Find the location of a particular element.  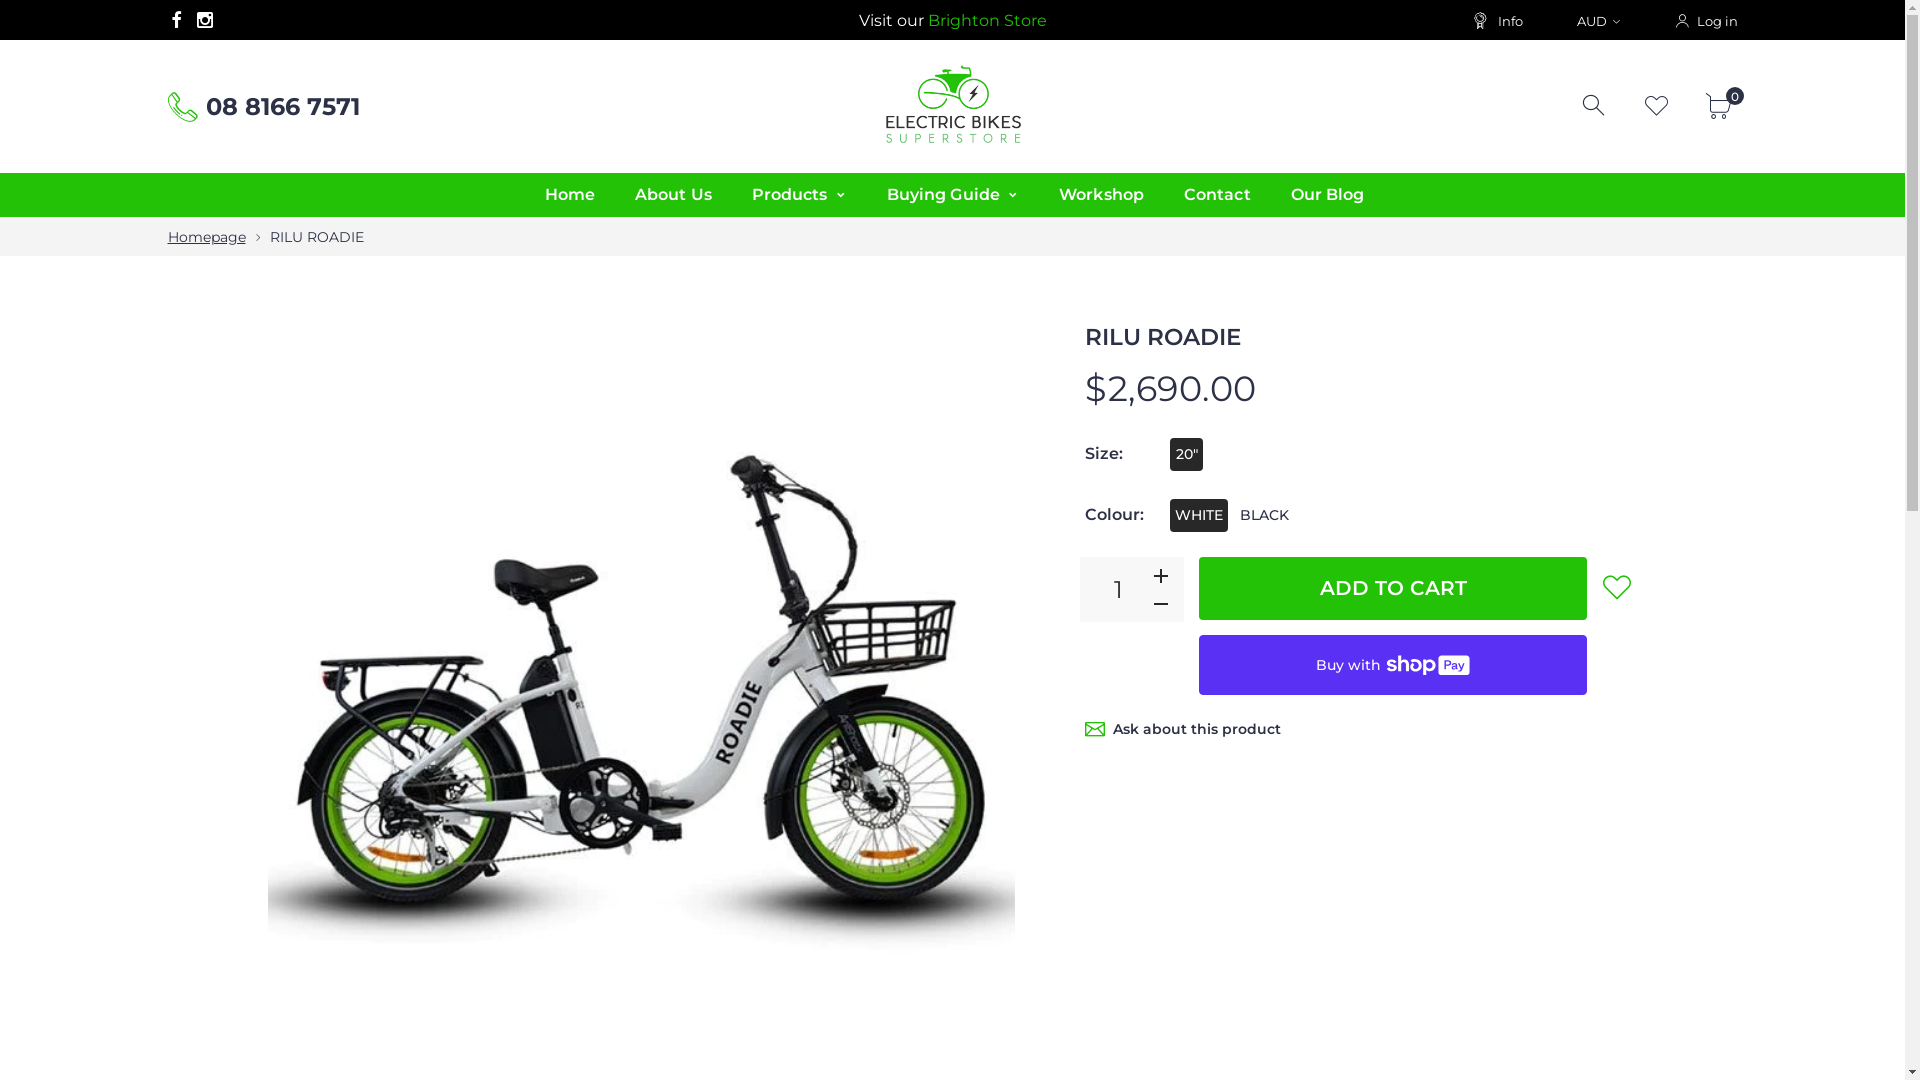

Ask about this product is located at coordinates (1197, 730).